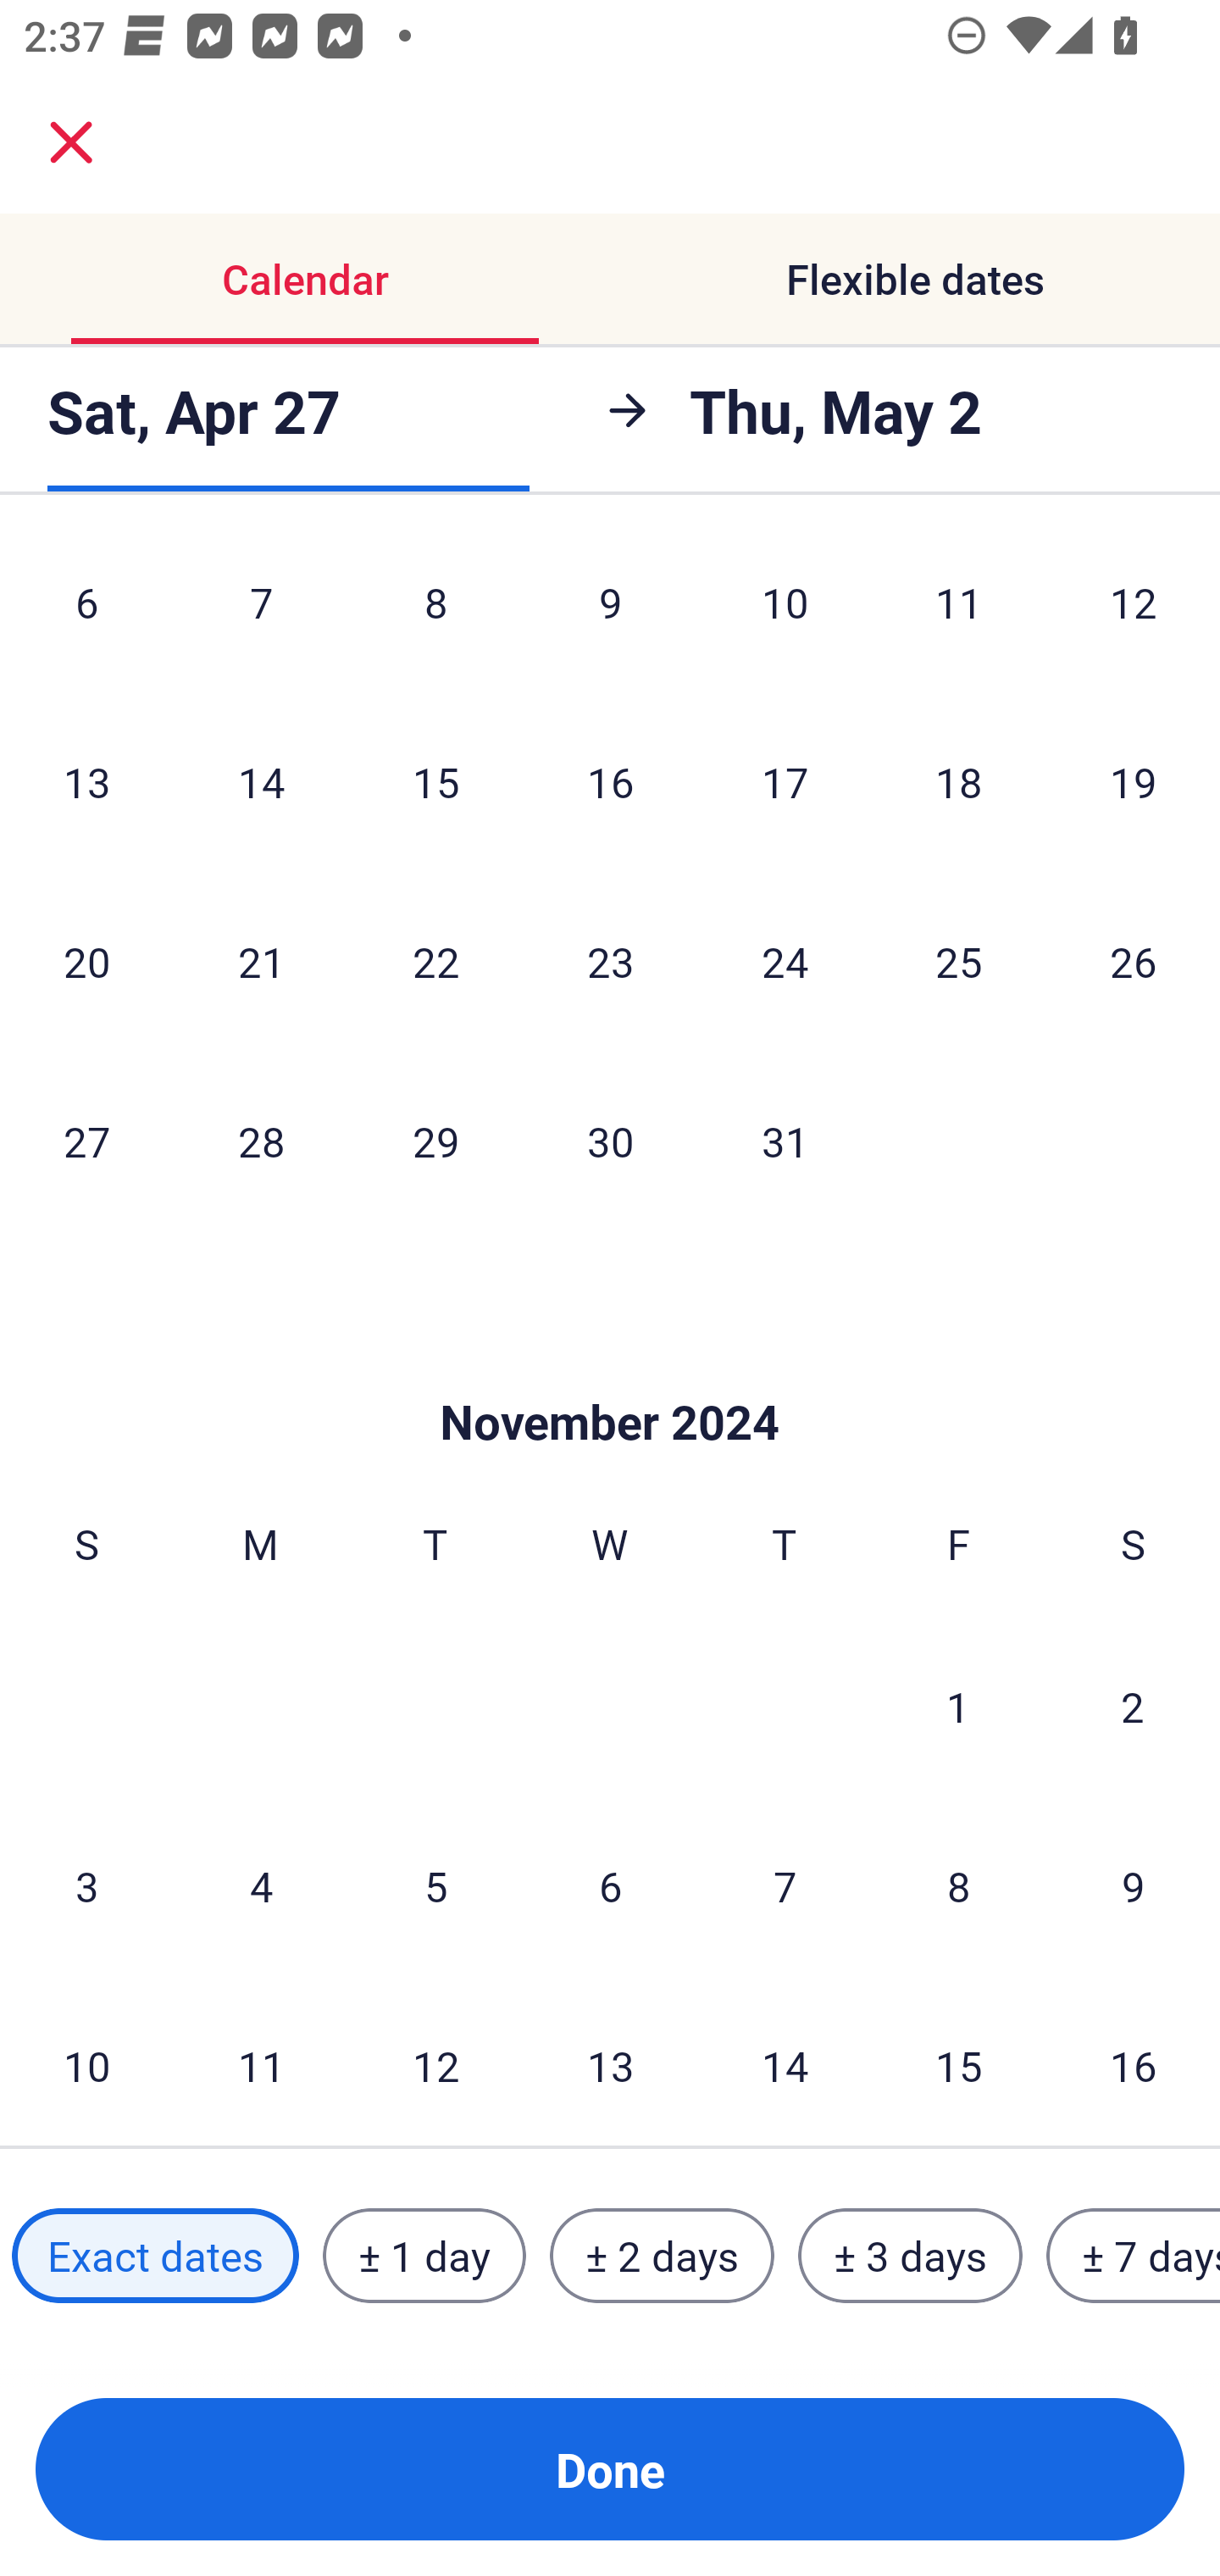  Describe the element at coordinates (1134, 1885) in the screenshot. I see `9 Saturday, November 9, 2024` at that location.